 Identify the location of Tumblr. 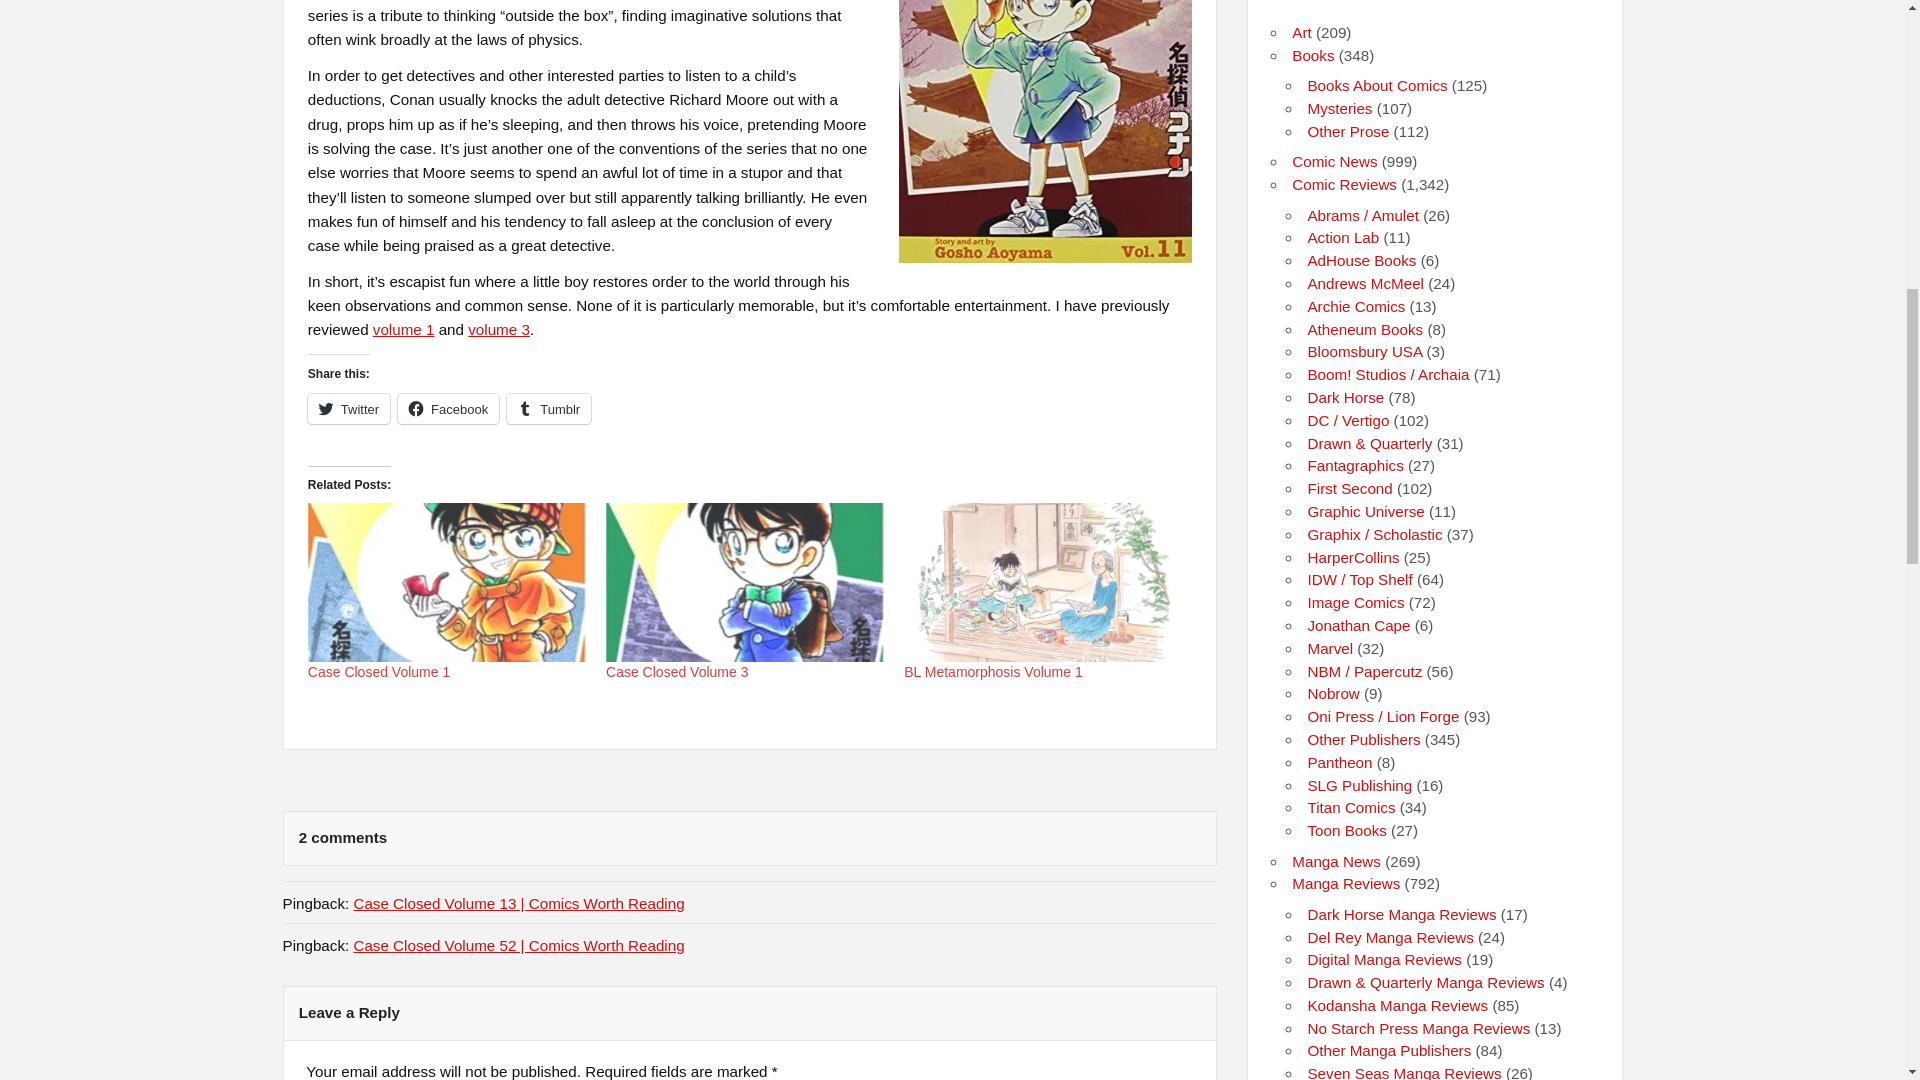
(548, 409).